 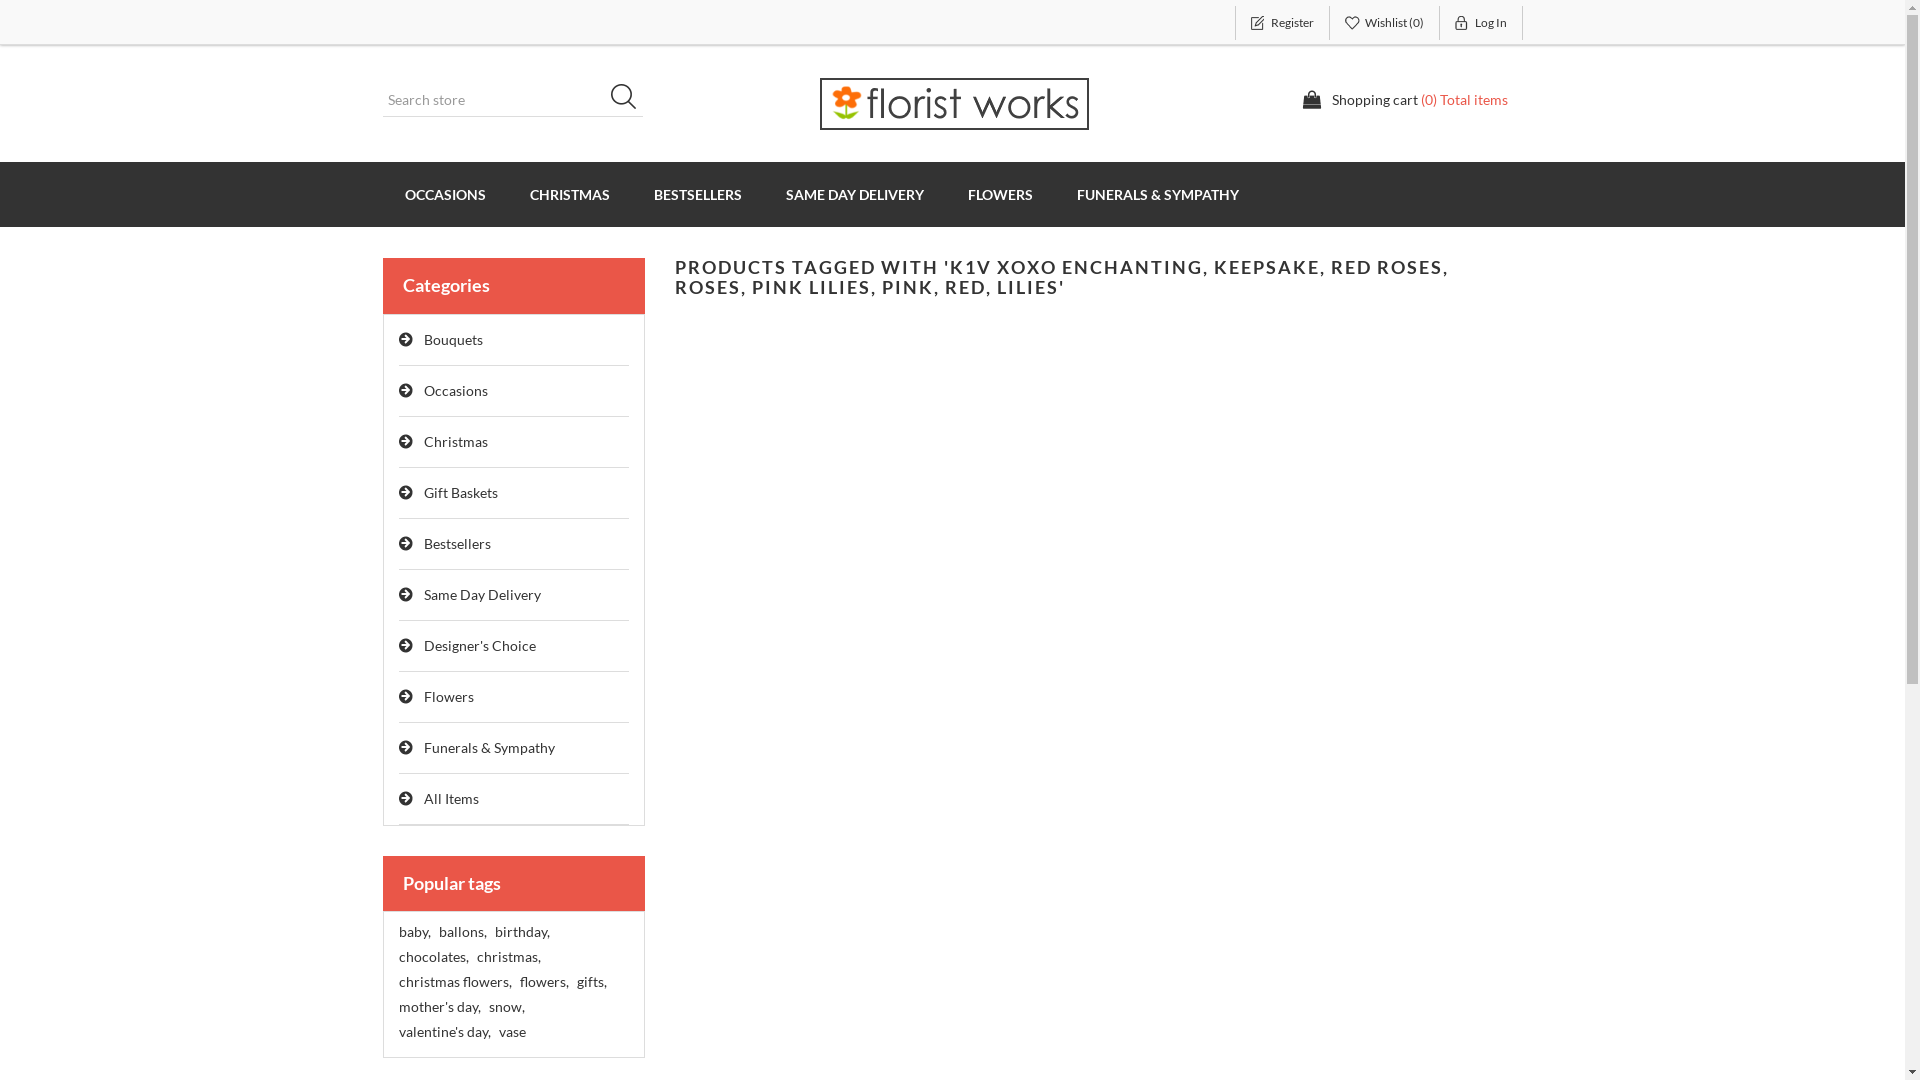 What do you see at coordinates (1282, 23) in the screenshot?
I see `Register` at bounding box center [1282, 23].